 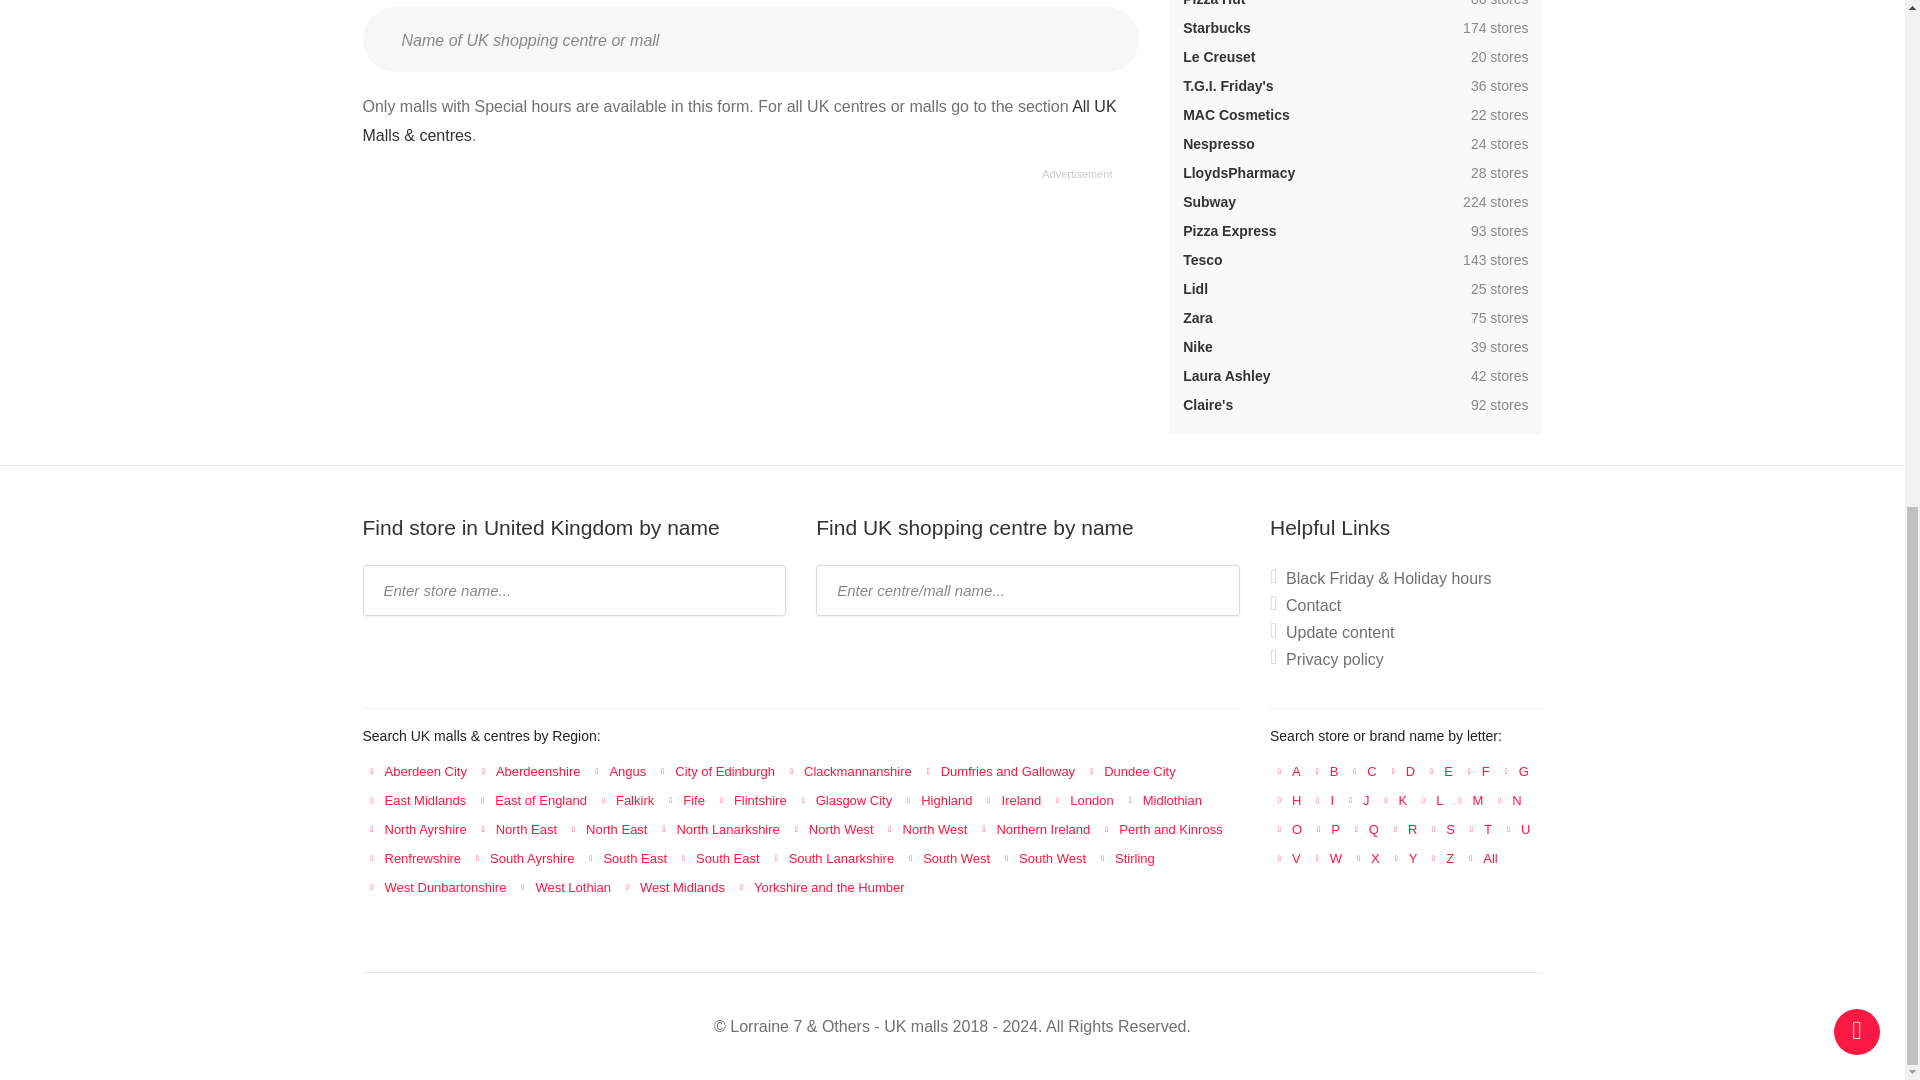 I want to click on LloydsPharmacy, so click(x=1238, y=173).